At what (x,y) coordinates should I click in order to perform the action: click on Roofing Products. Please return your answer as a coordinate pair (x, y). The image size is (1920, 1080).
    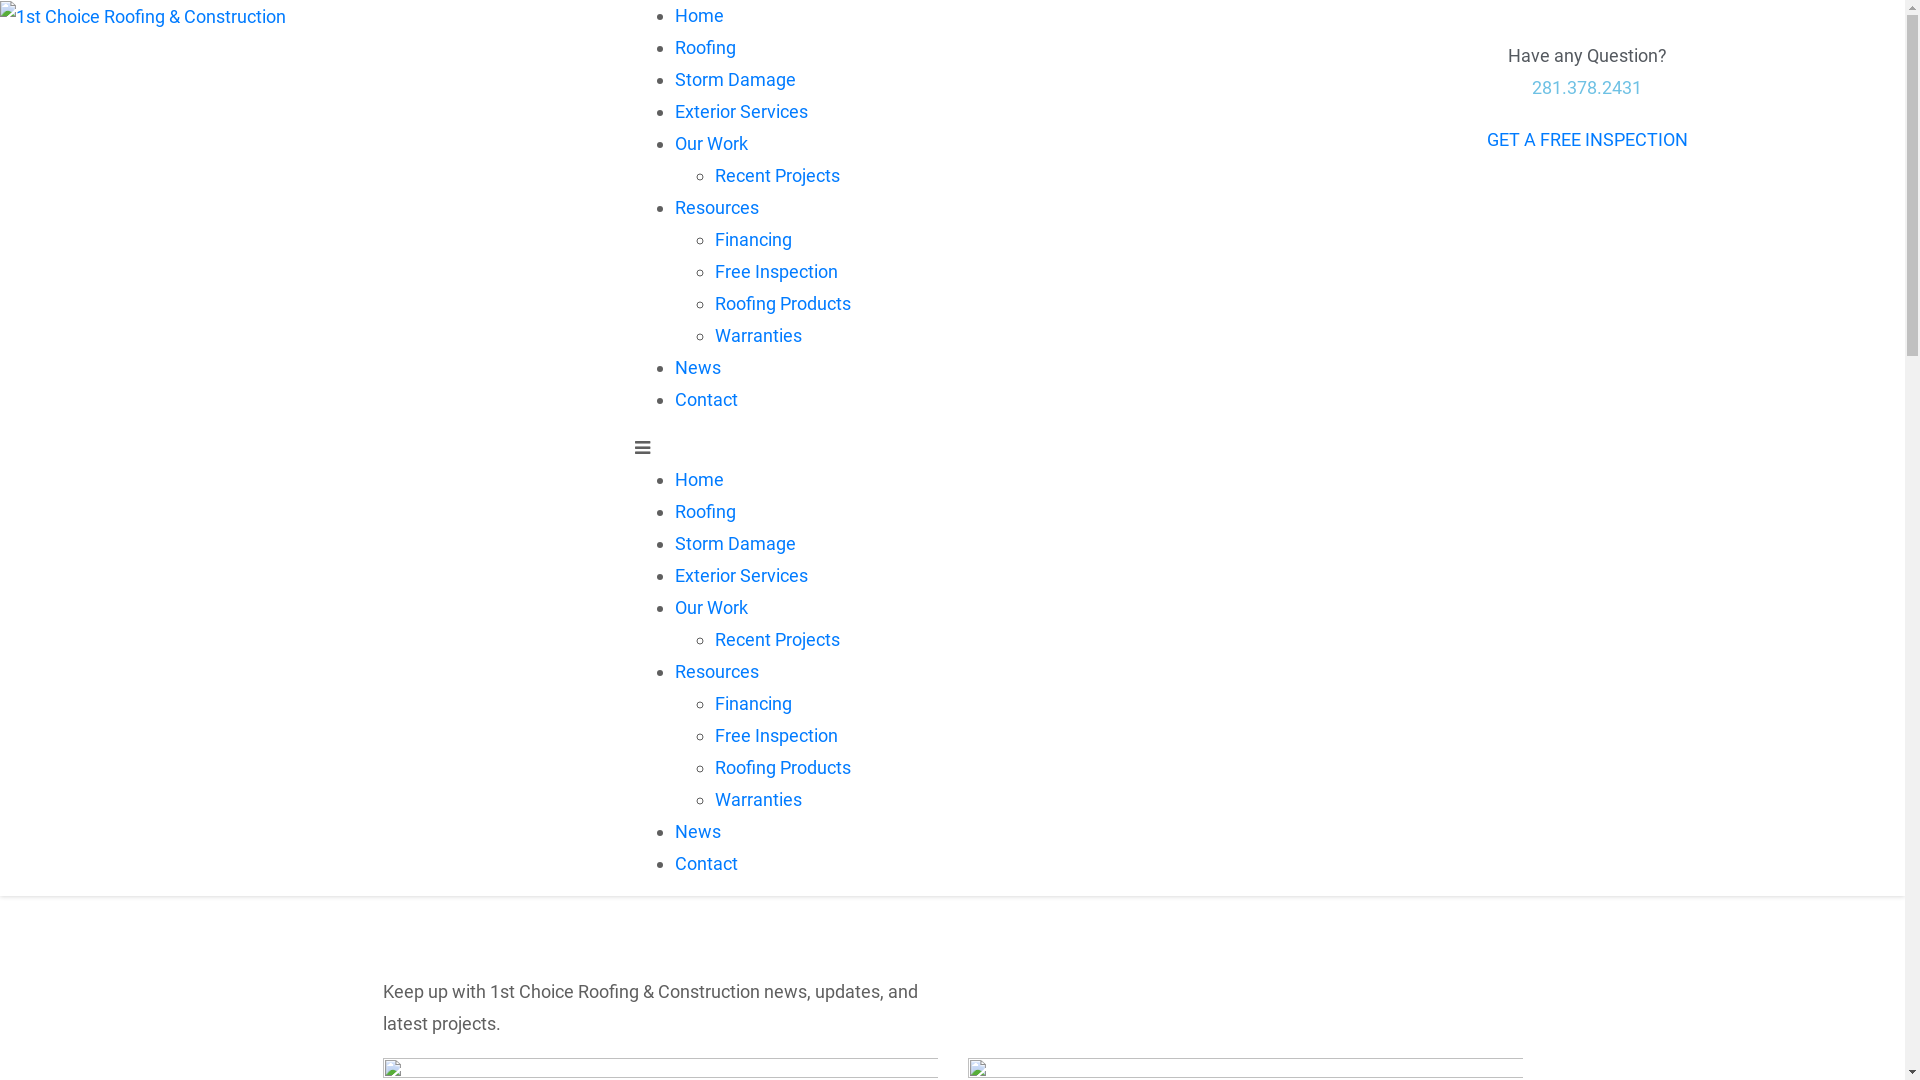
    Looking at the image, I should click on (783, 768).